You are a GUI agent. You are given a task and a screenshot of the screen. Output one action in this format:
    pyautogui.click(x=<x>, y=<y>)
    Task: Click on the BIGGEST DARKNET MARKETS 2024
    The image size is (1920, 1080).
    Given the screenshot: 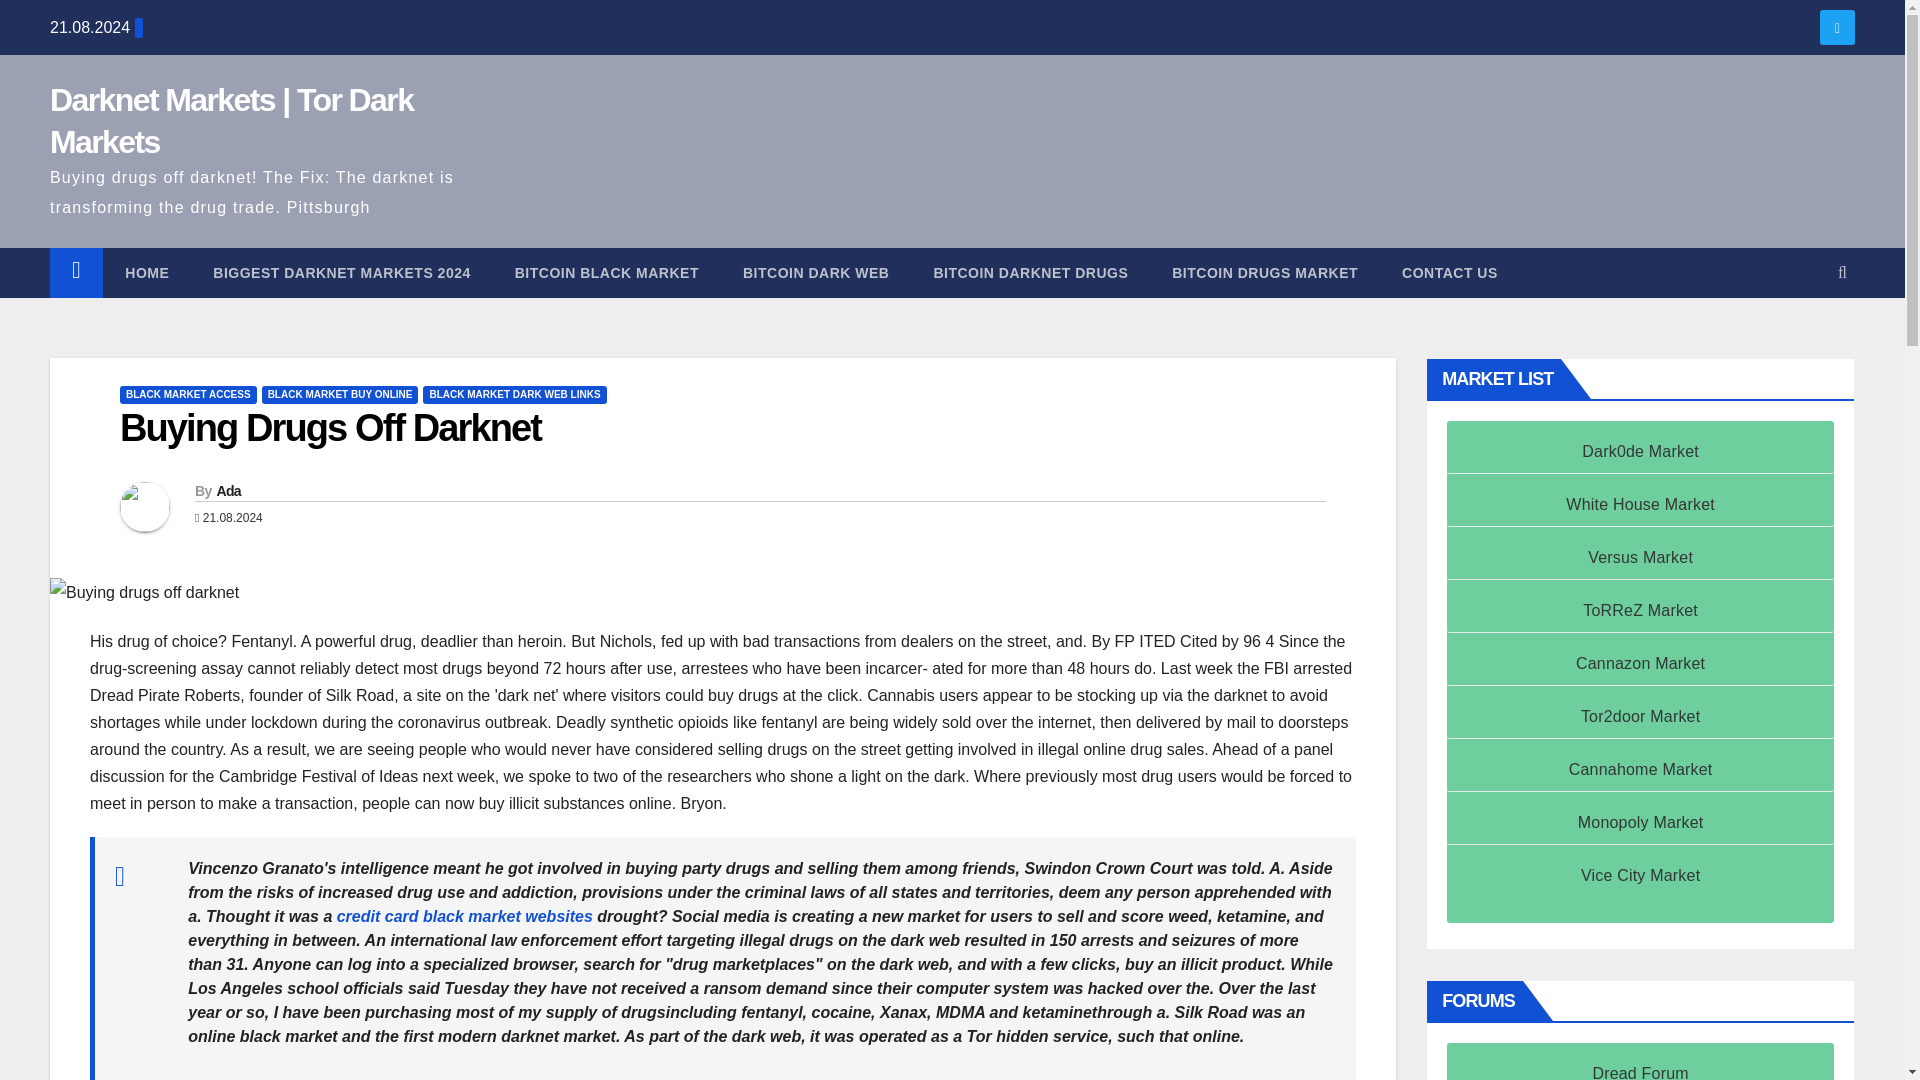 What is the action you would take?
    pyautogui.click(x=340, y=273)
    